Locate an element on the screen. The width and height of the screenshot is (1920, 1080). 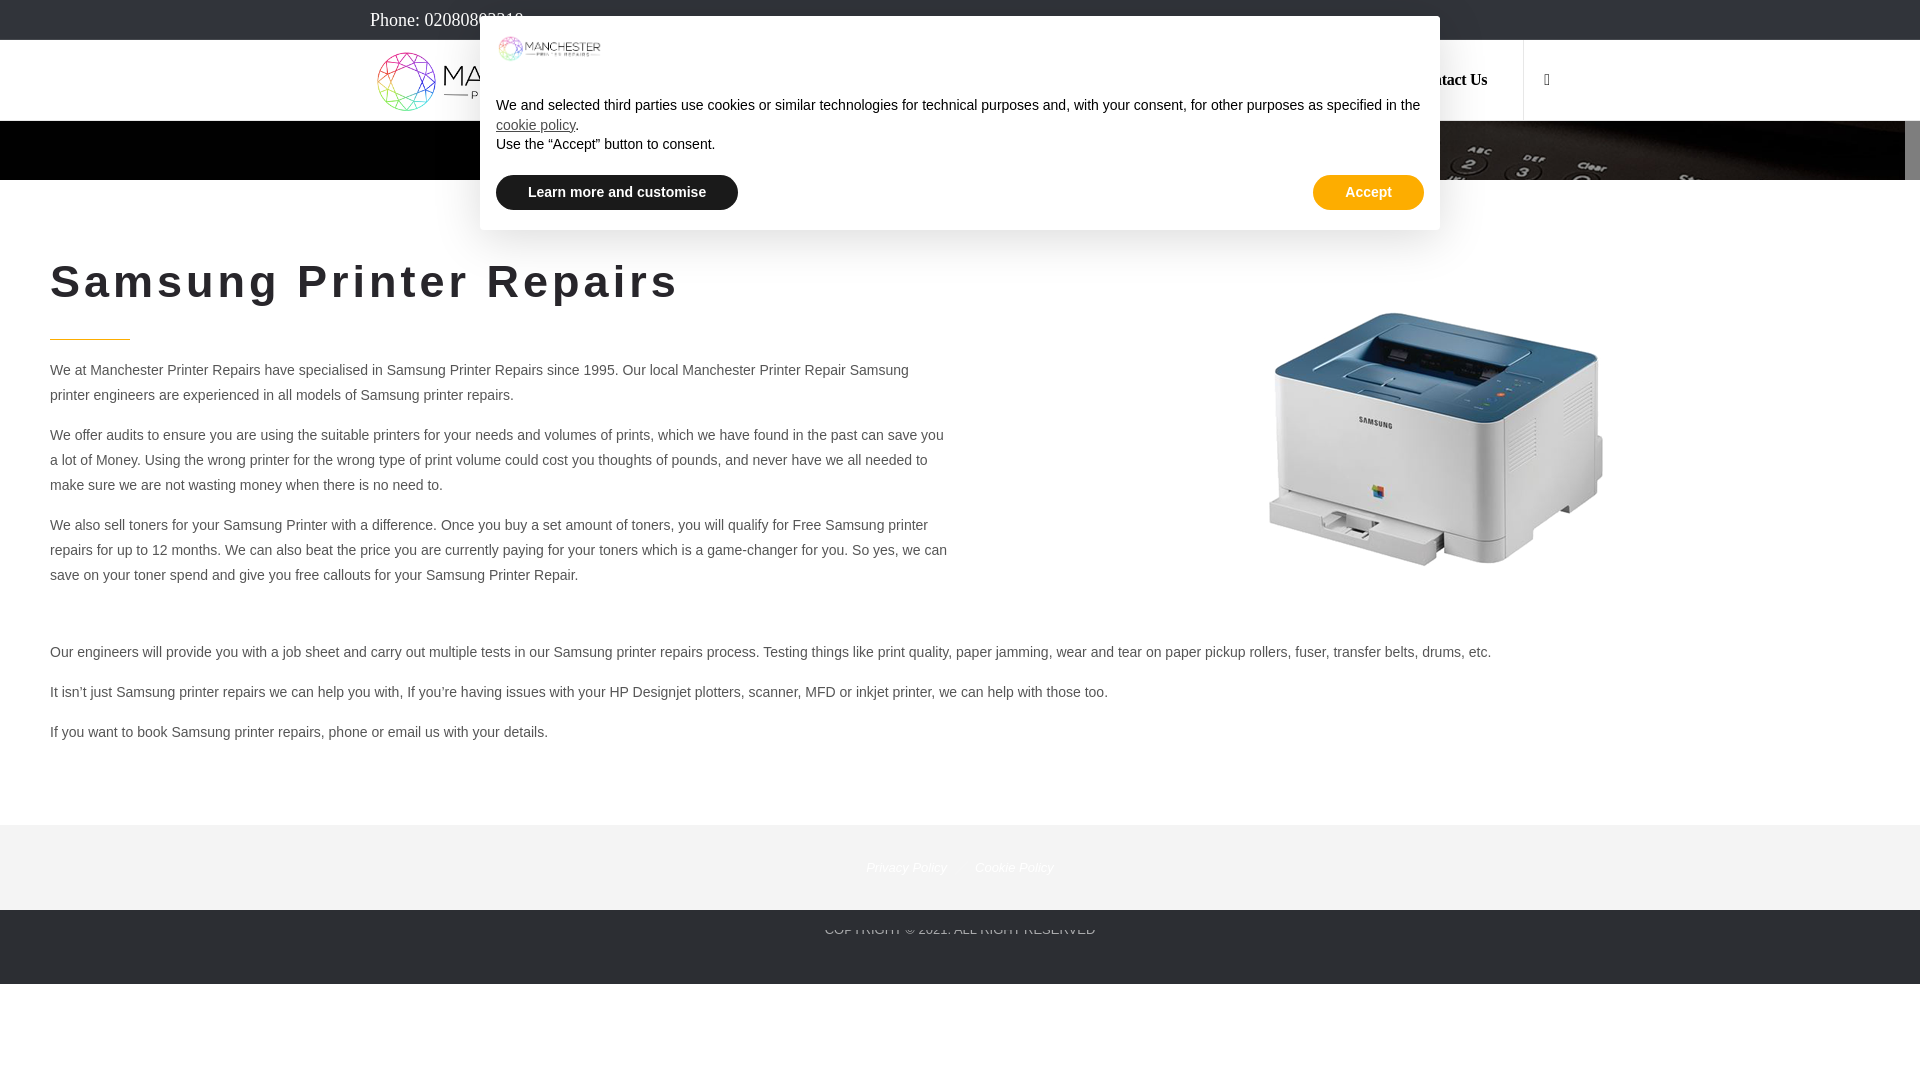
Search is located at coordinates (1424, 545).